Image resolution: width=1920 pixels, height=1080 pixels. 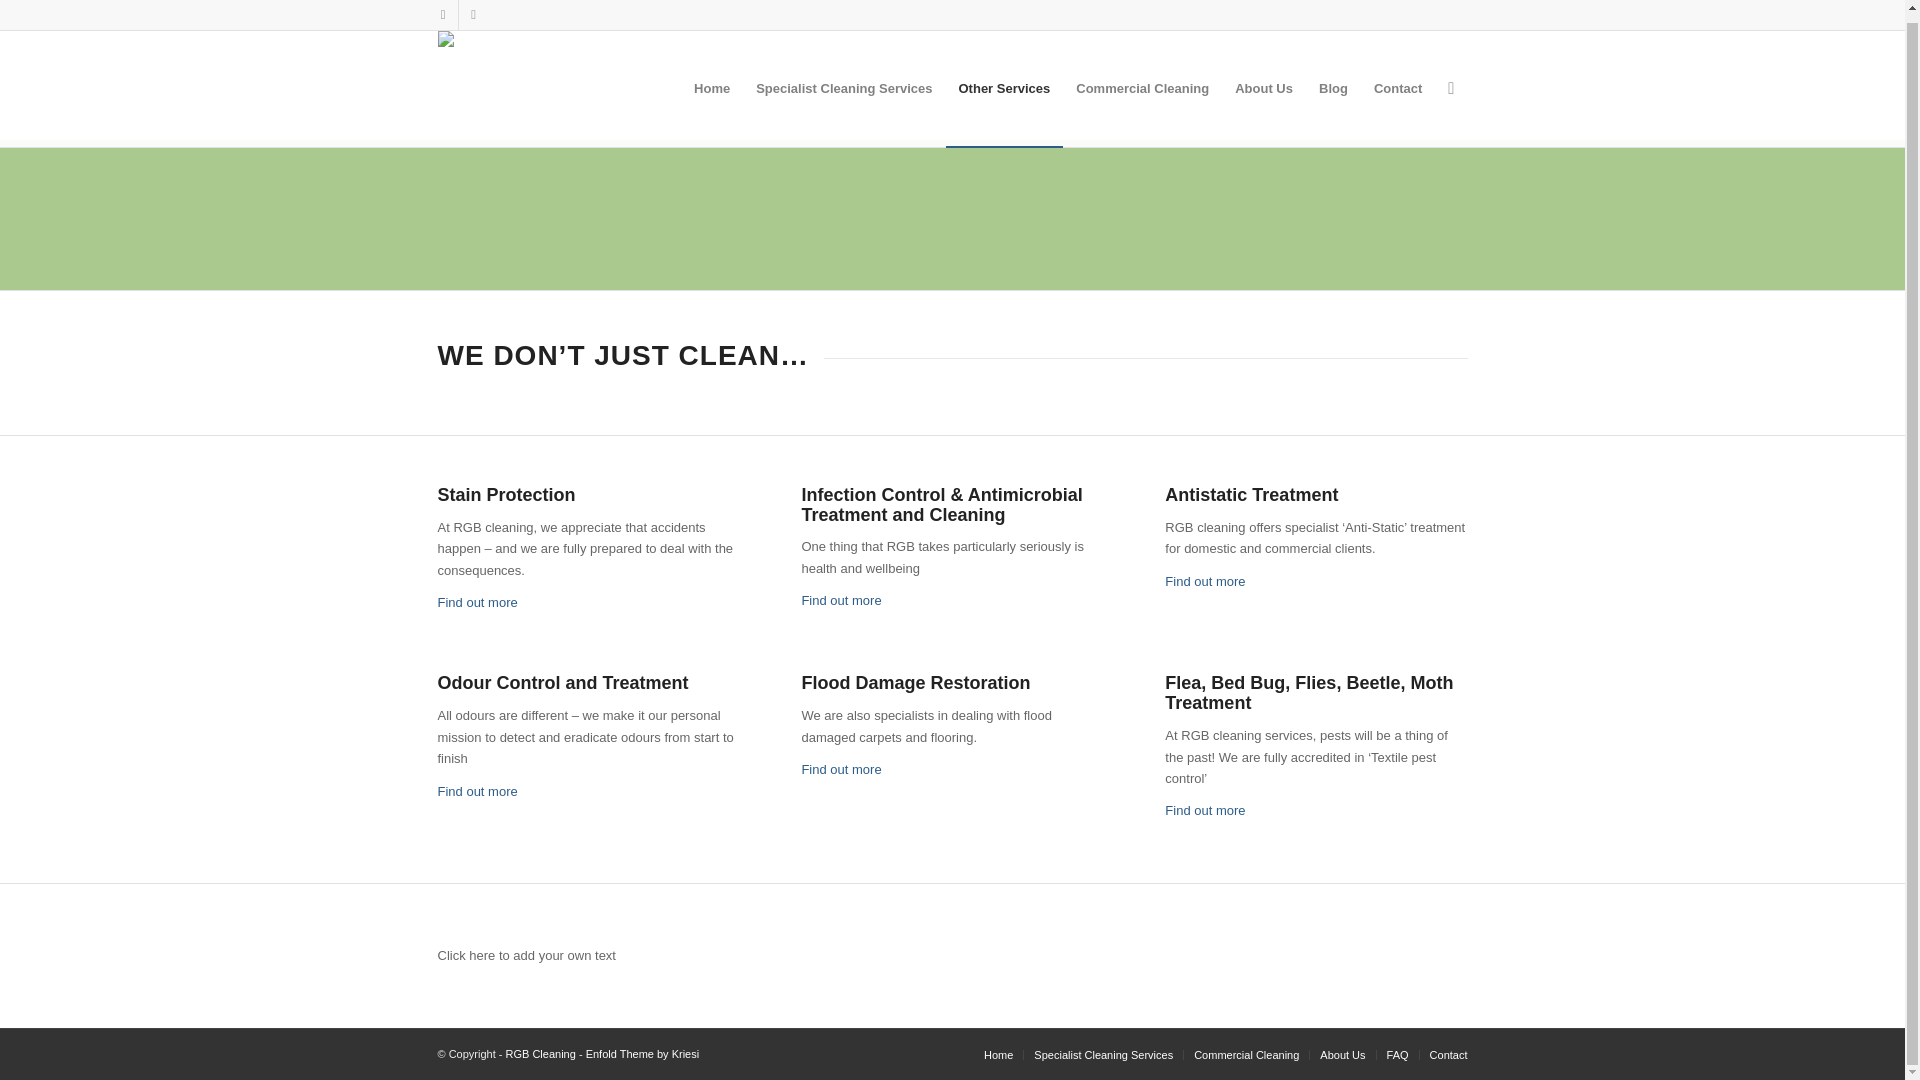 I want to click on Odour Control and treatment, so click(x=478, y=792).